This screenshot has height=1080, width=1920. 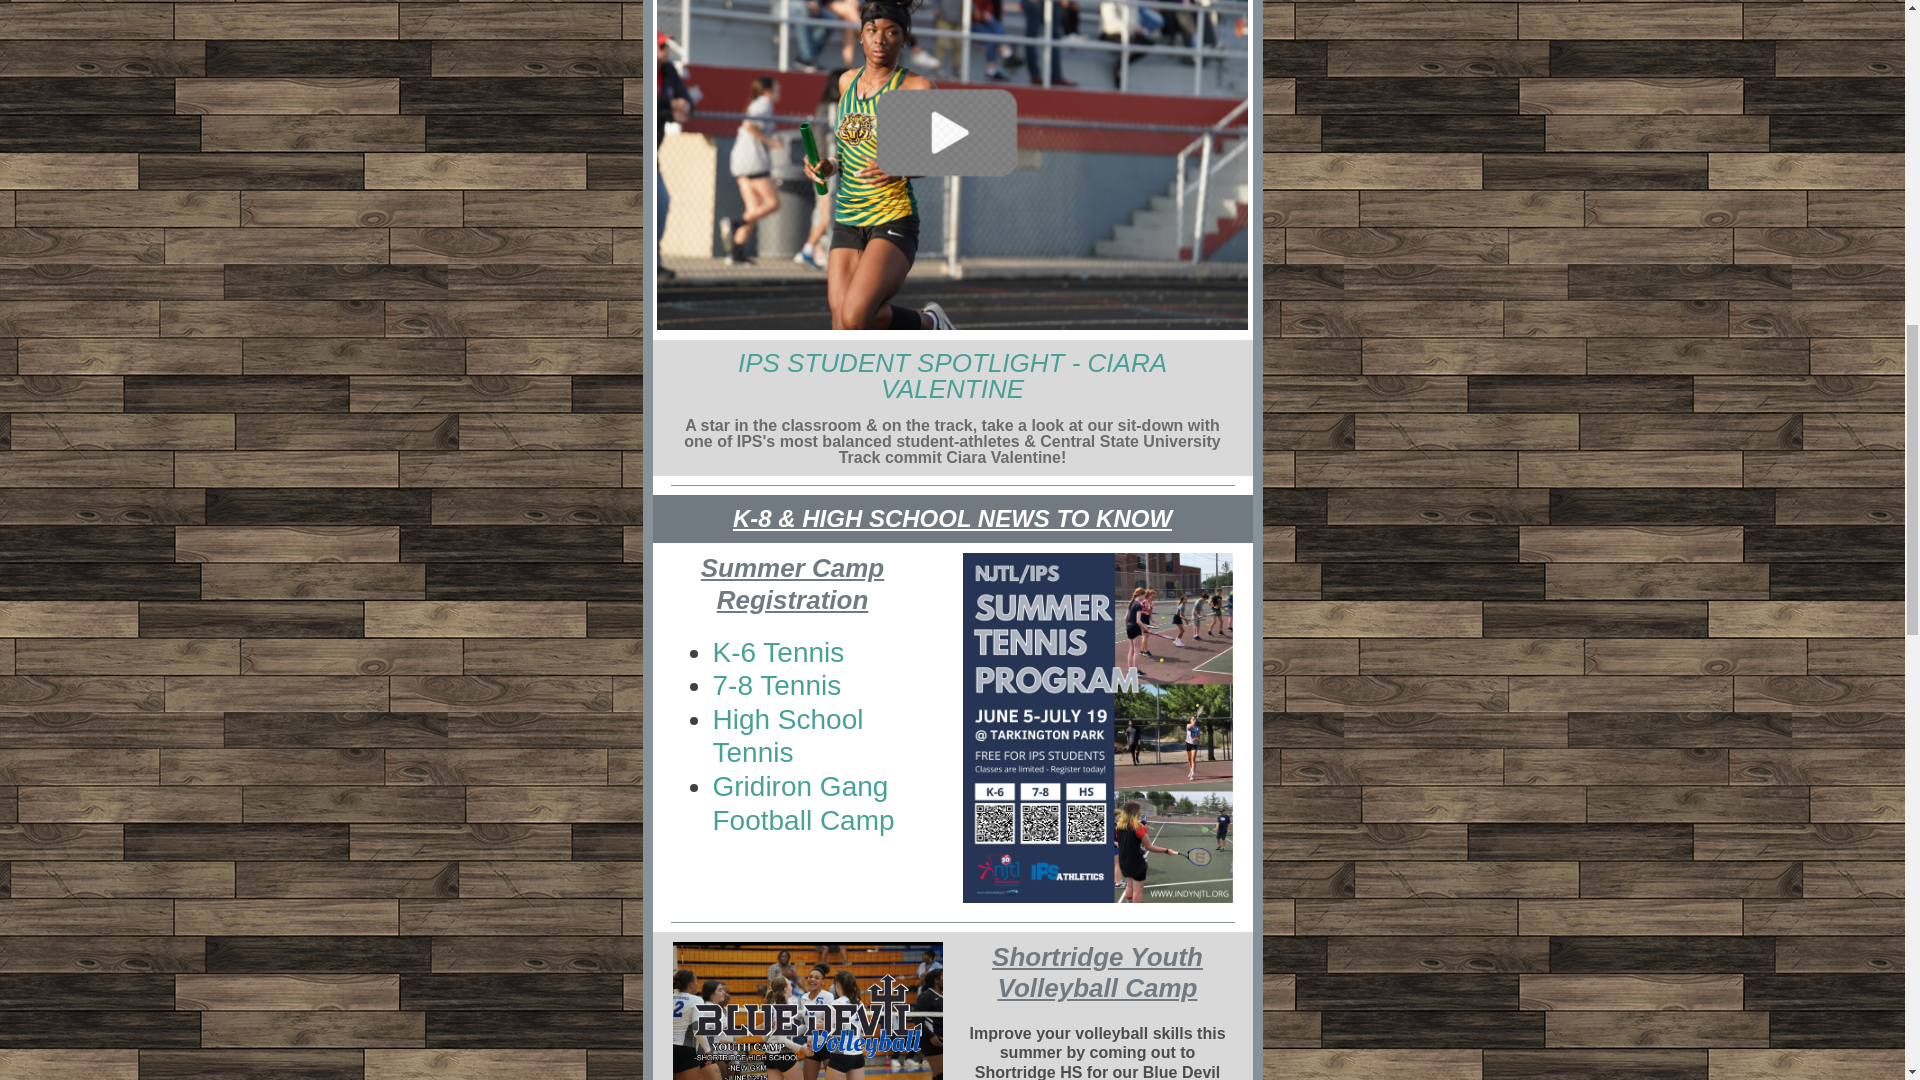 I want to click on K-6 Tennis, so click(x=778, y=652).